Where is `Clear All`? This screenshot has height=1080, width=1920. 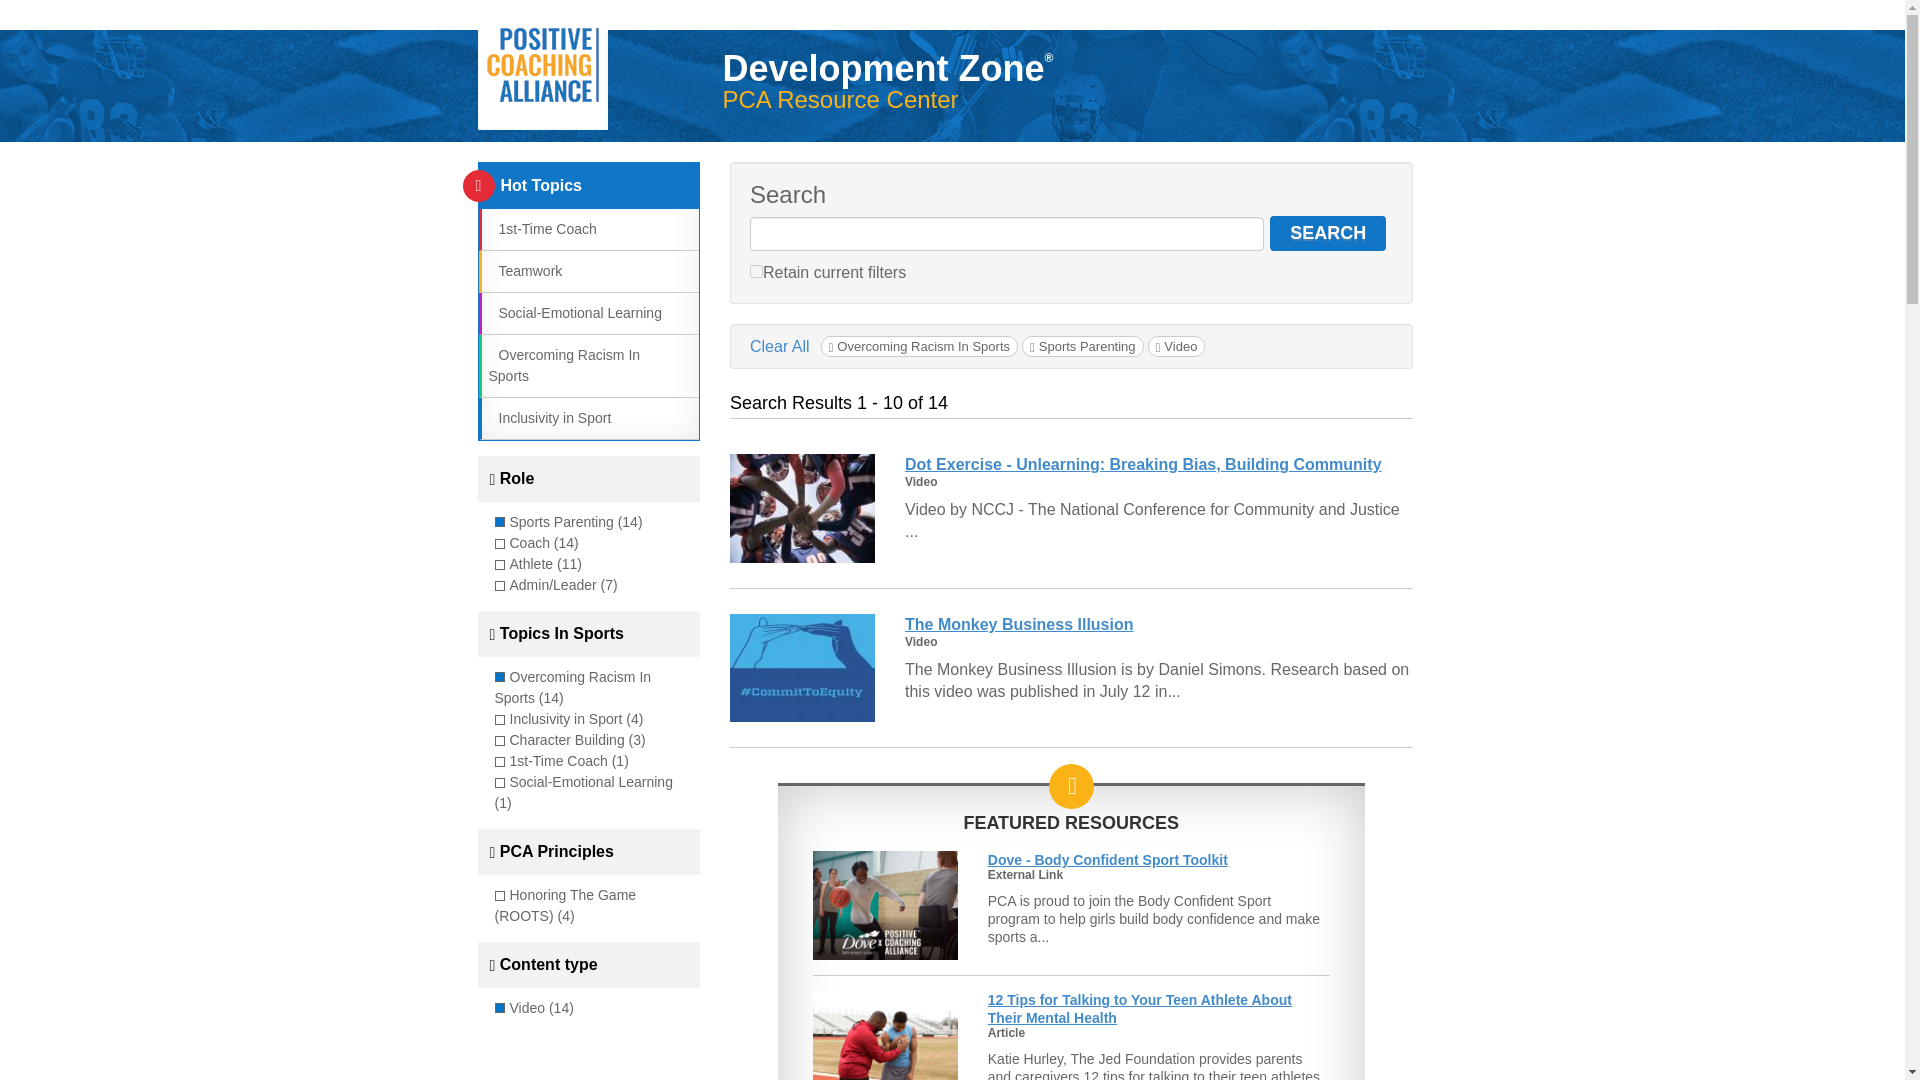 Clear All is located at coordinates (780, 346).